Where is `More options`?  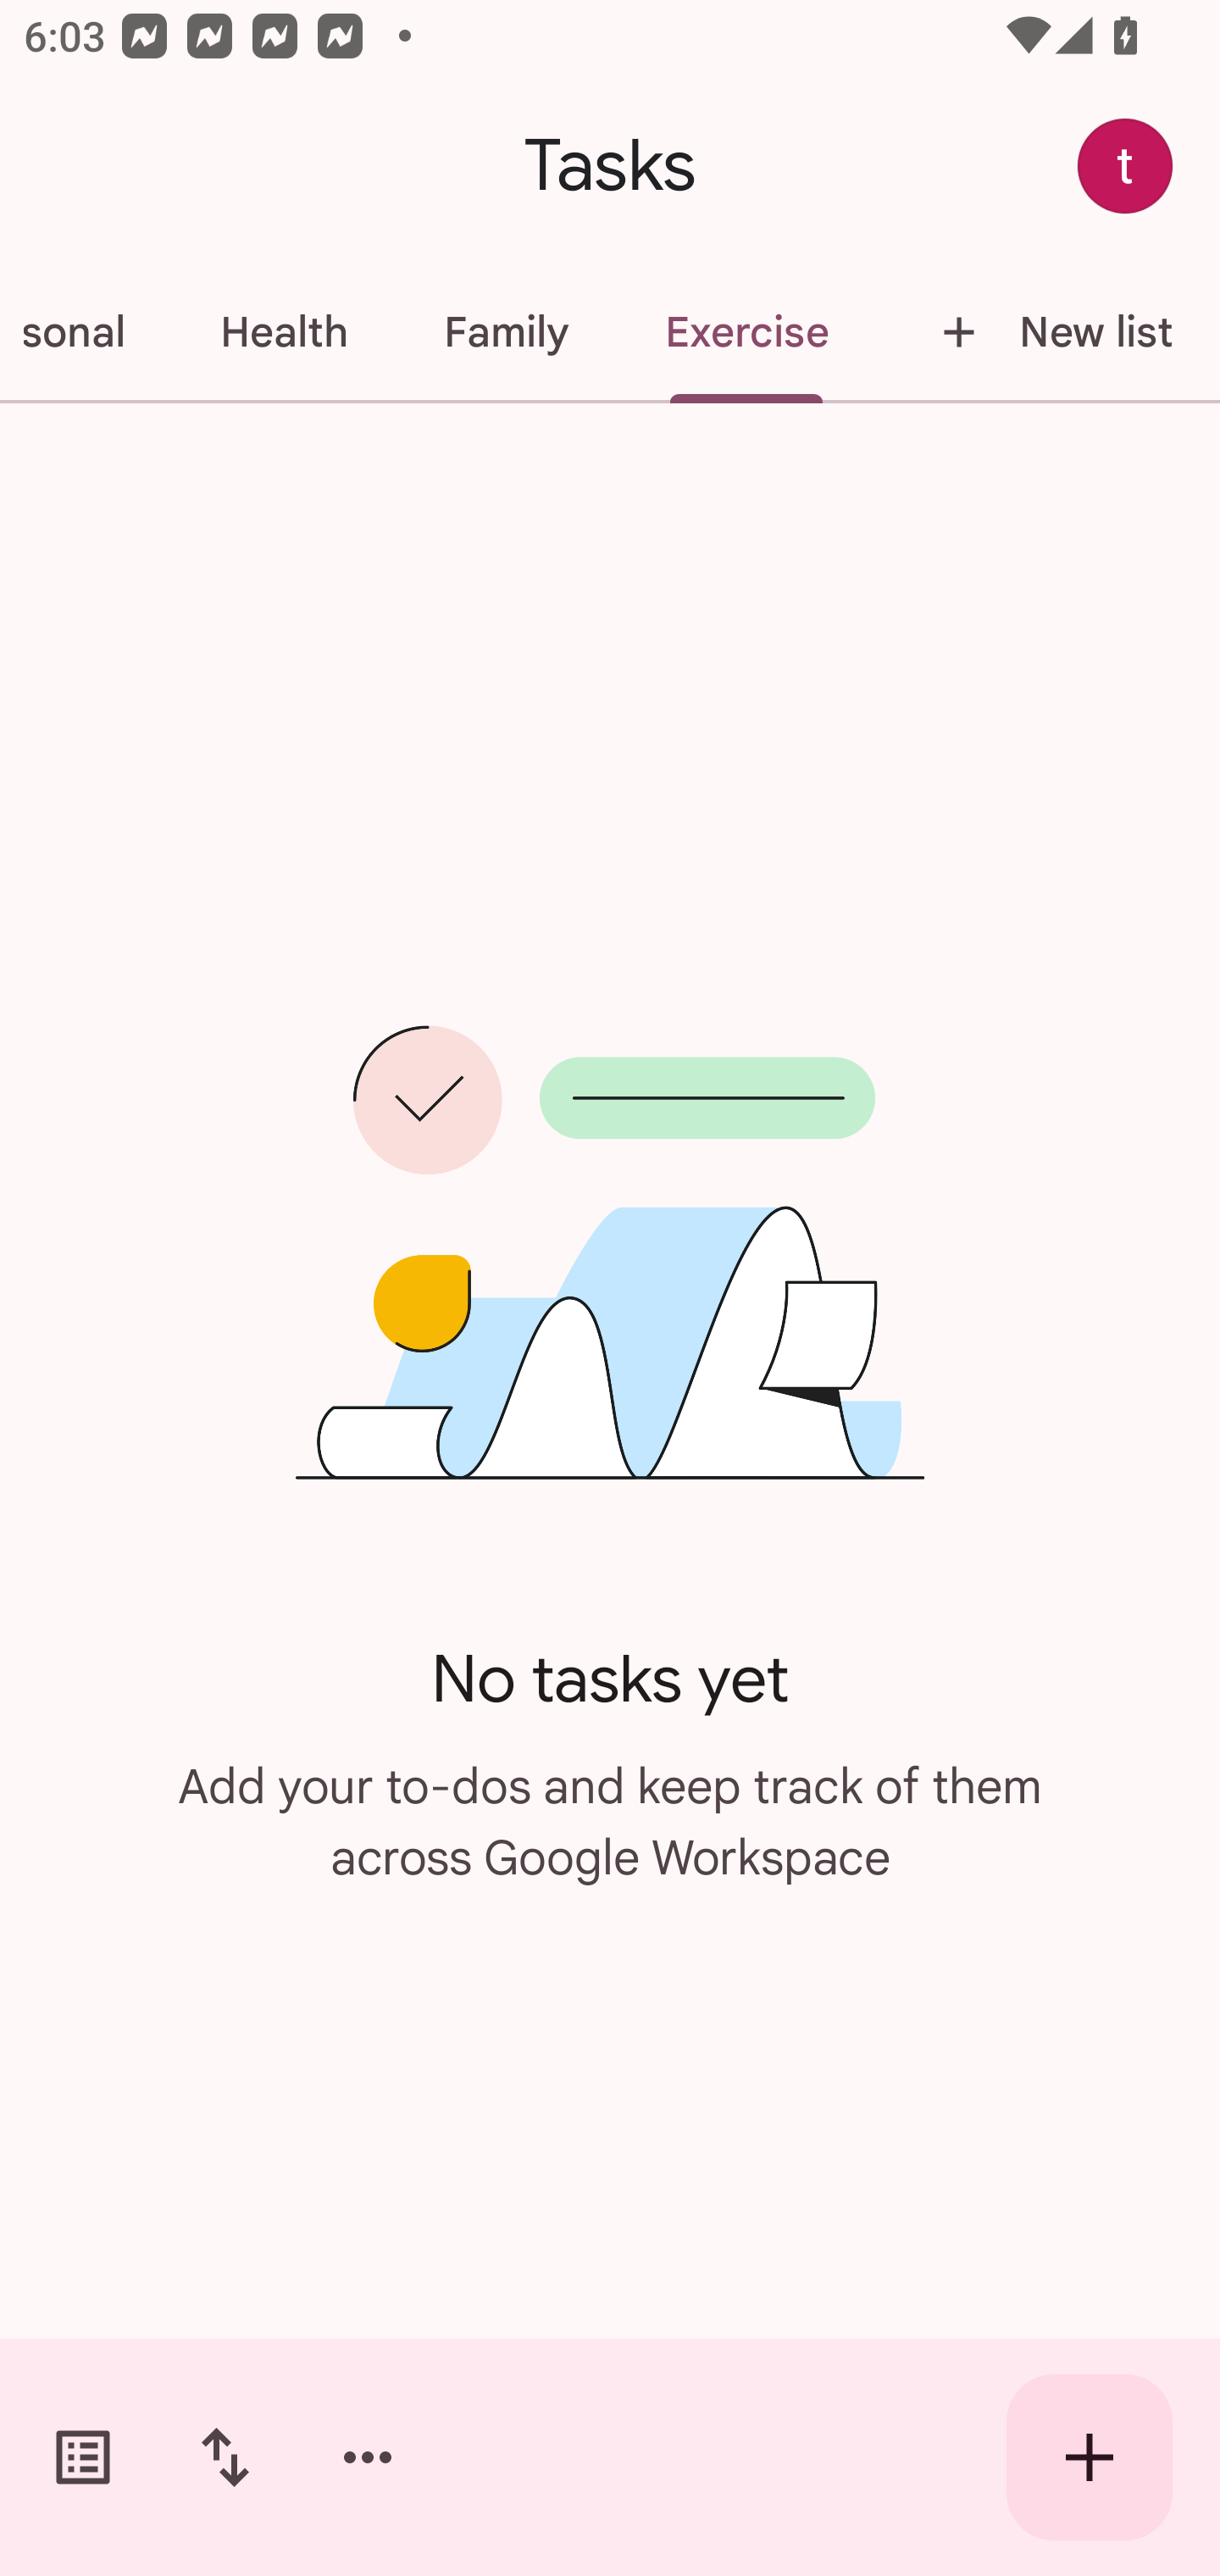
More options is located at coordinates (368, 2457).